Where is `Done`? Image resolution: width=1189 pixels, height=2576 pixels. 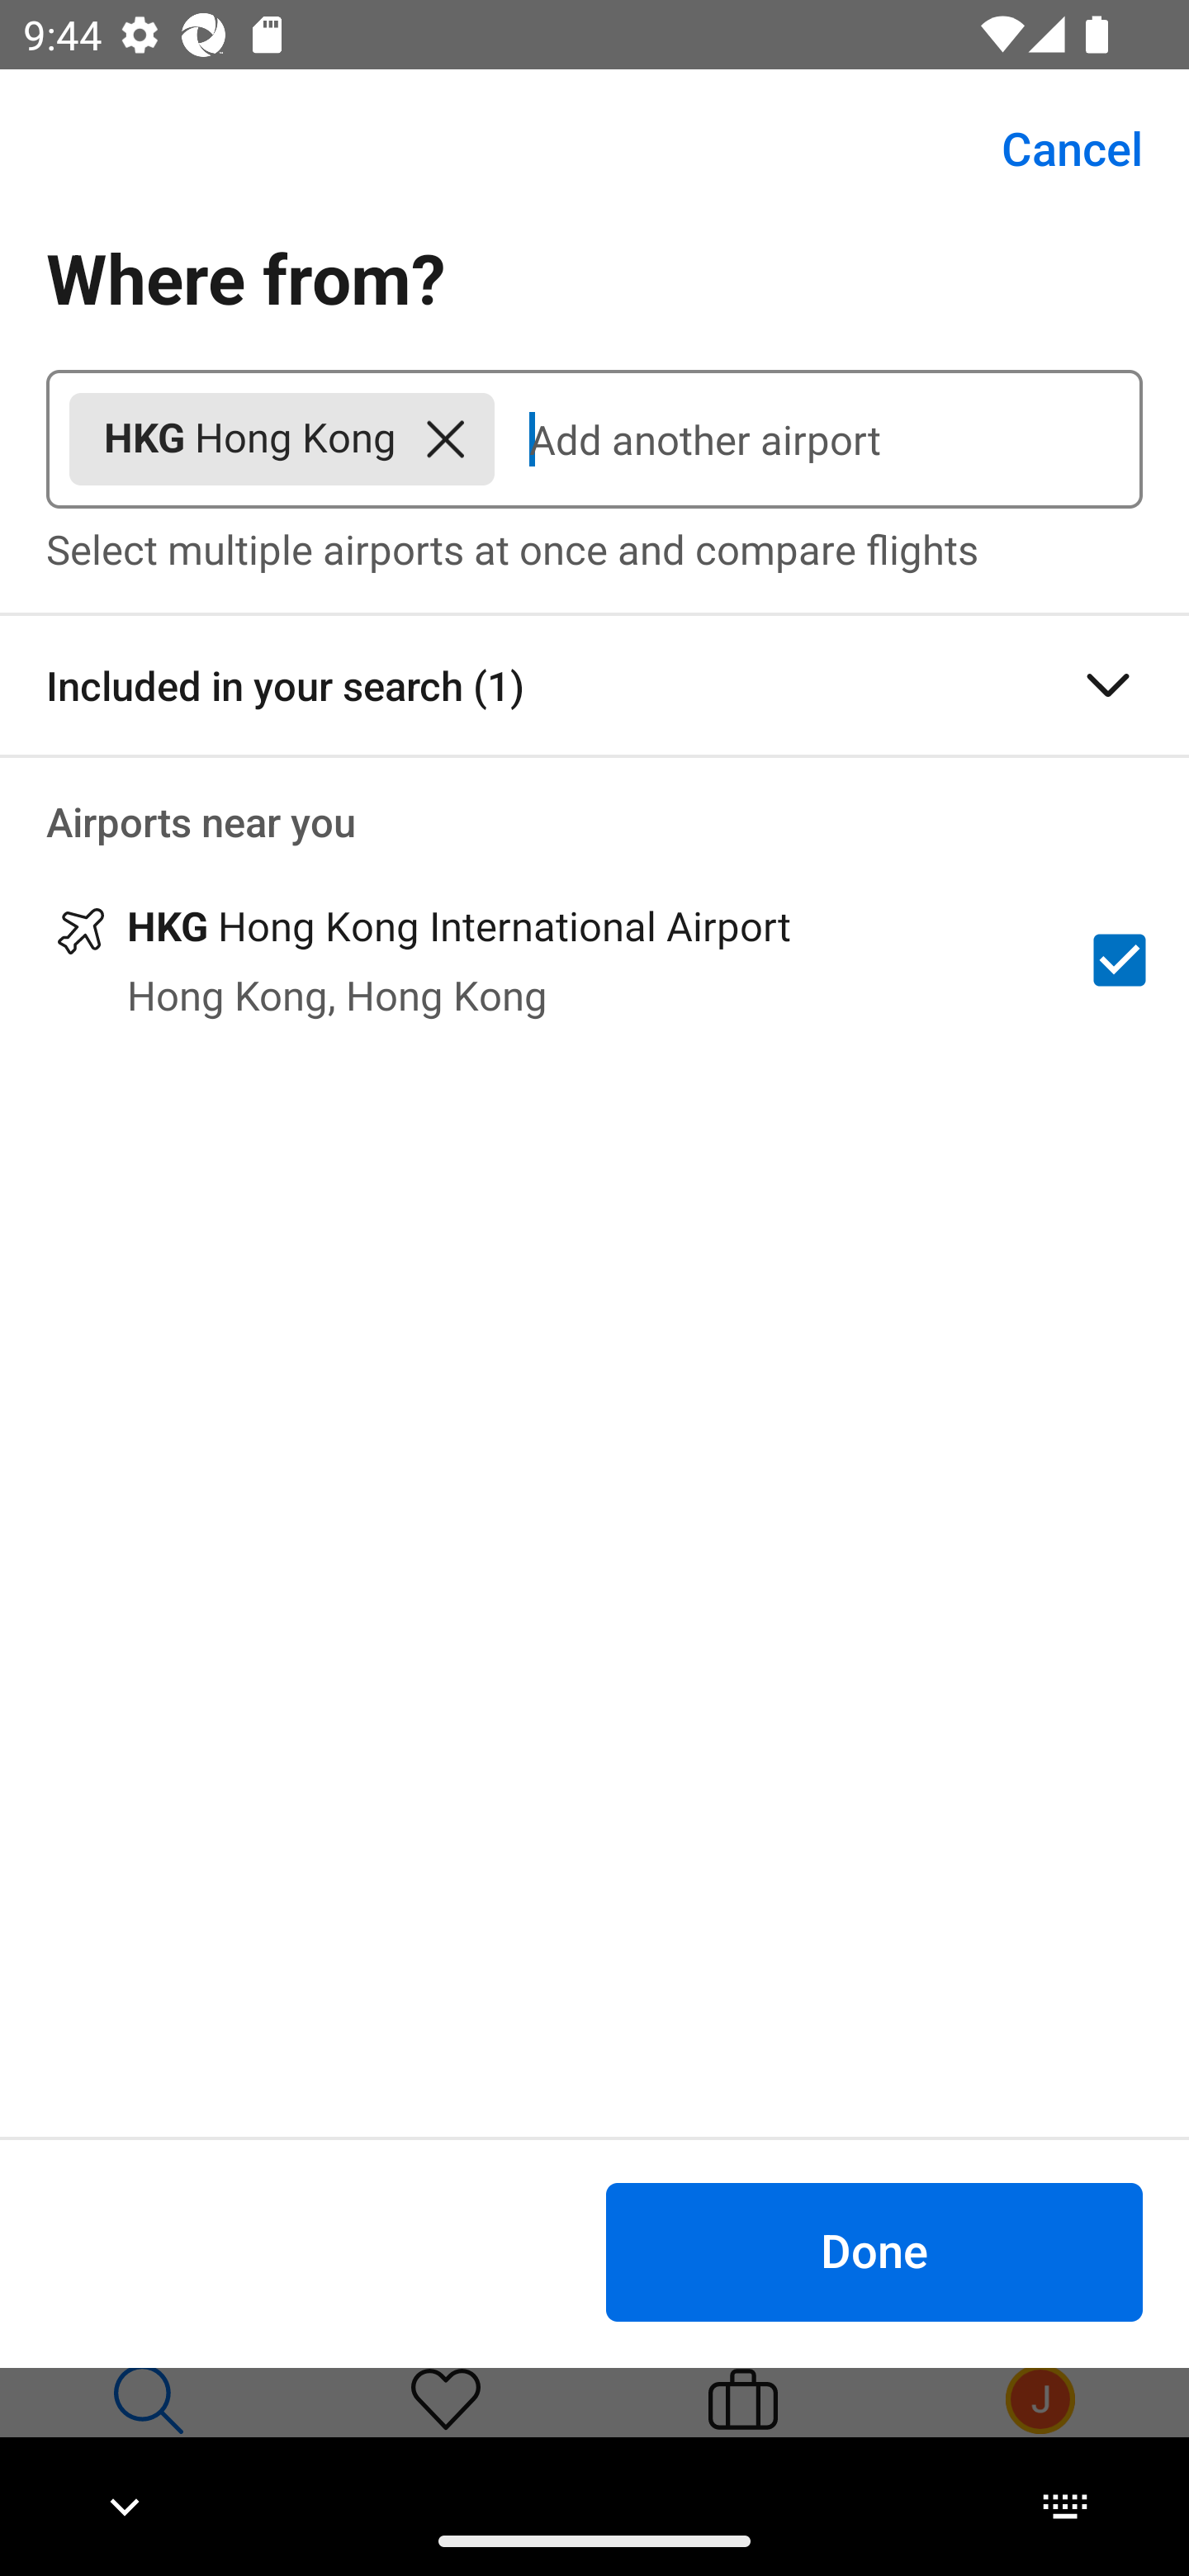
Done is located at coordinates (874, 2251).